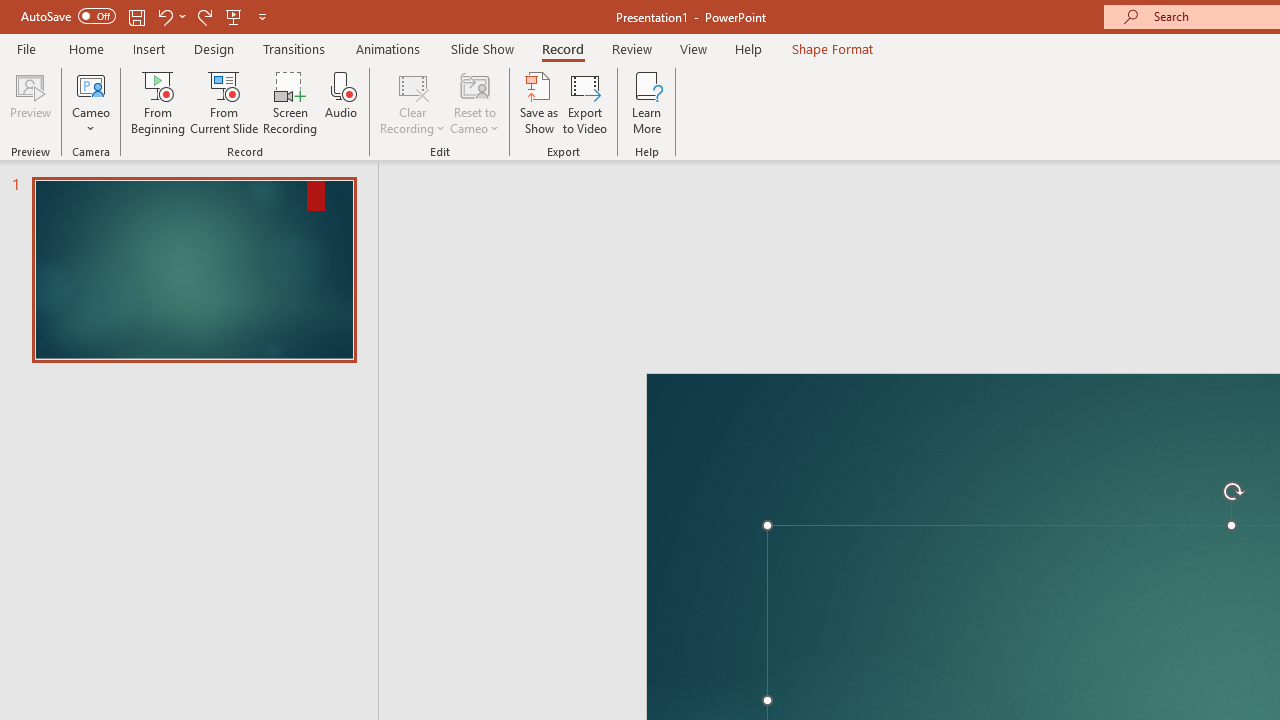 The image size is (1280, 720). I want to click on Quick Access Toolbar, so click(146, 16).